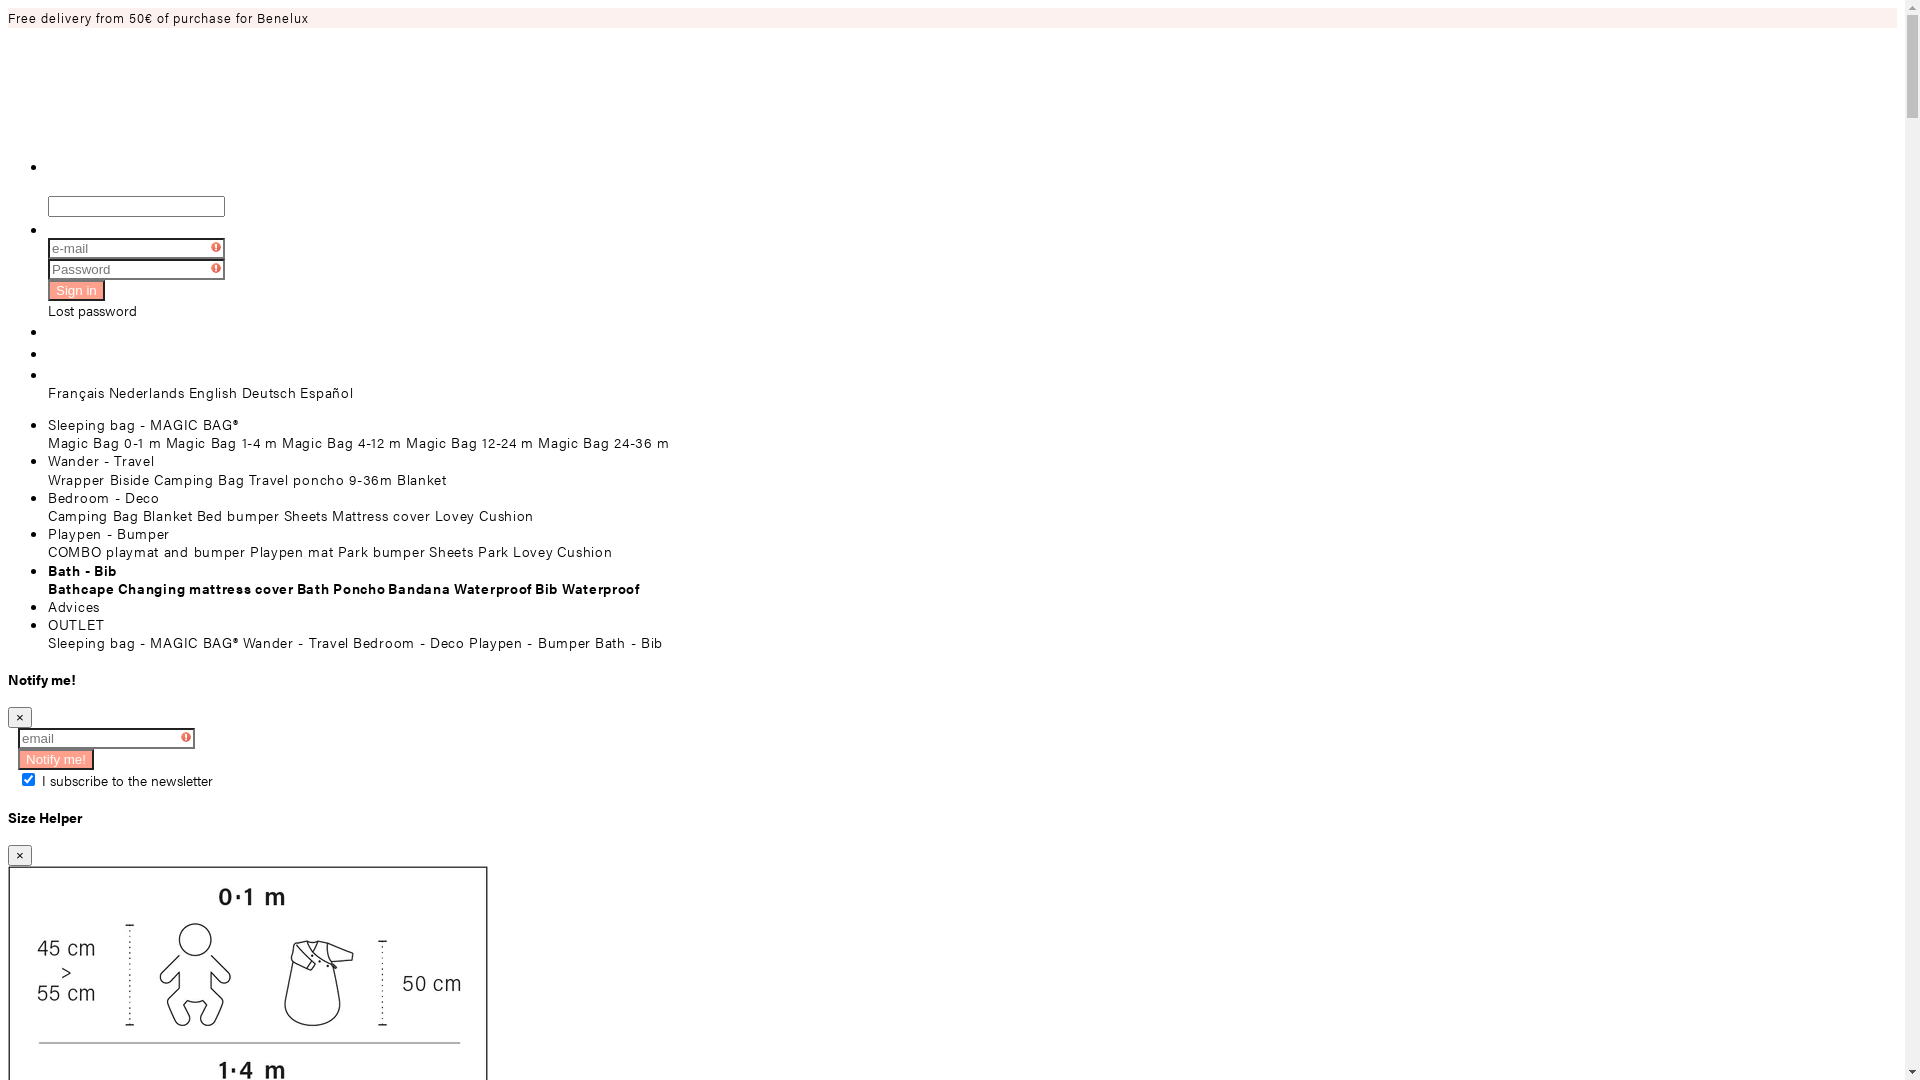 The height and width of the screenshot is (1080, 1920). Describe the element at coordinates (306, 515) in the screenshot. I see `Sheets` at that location.